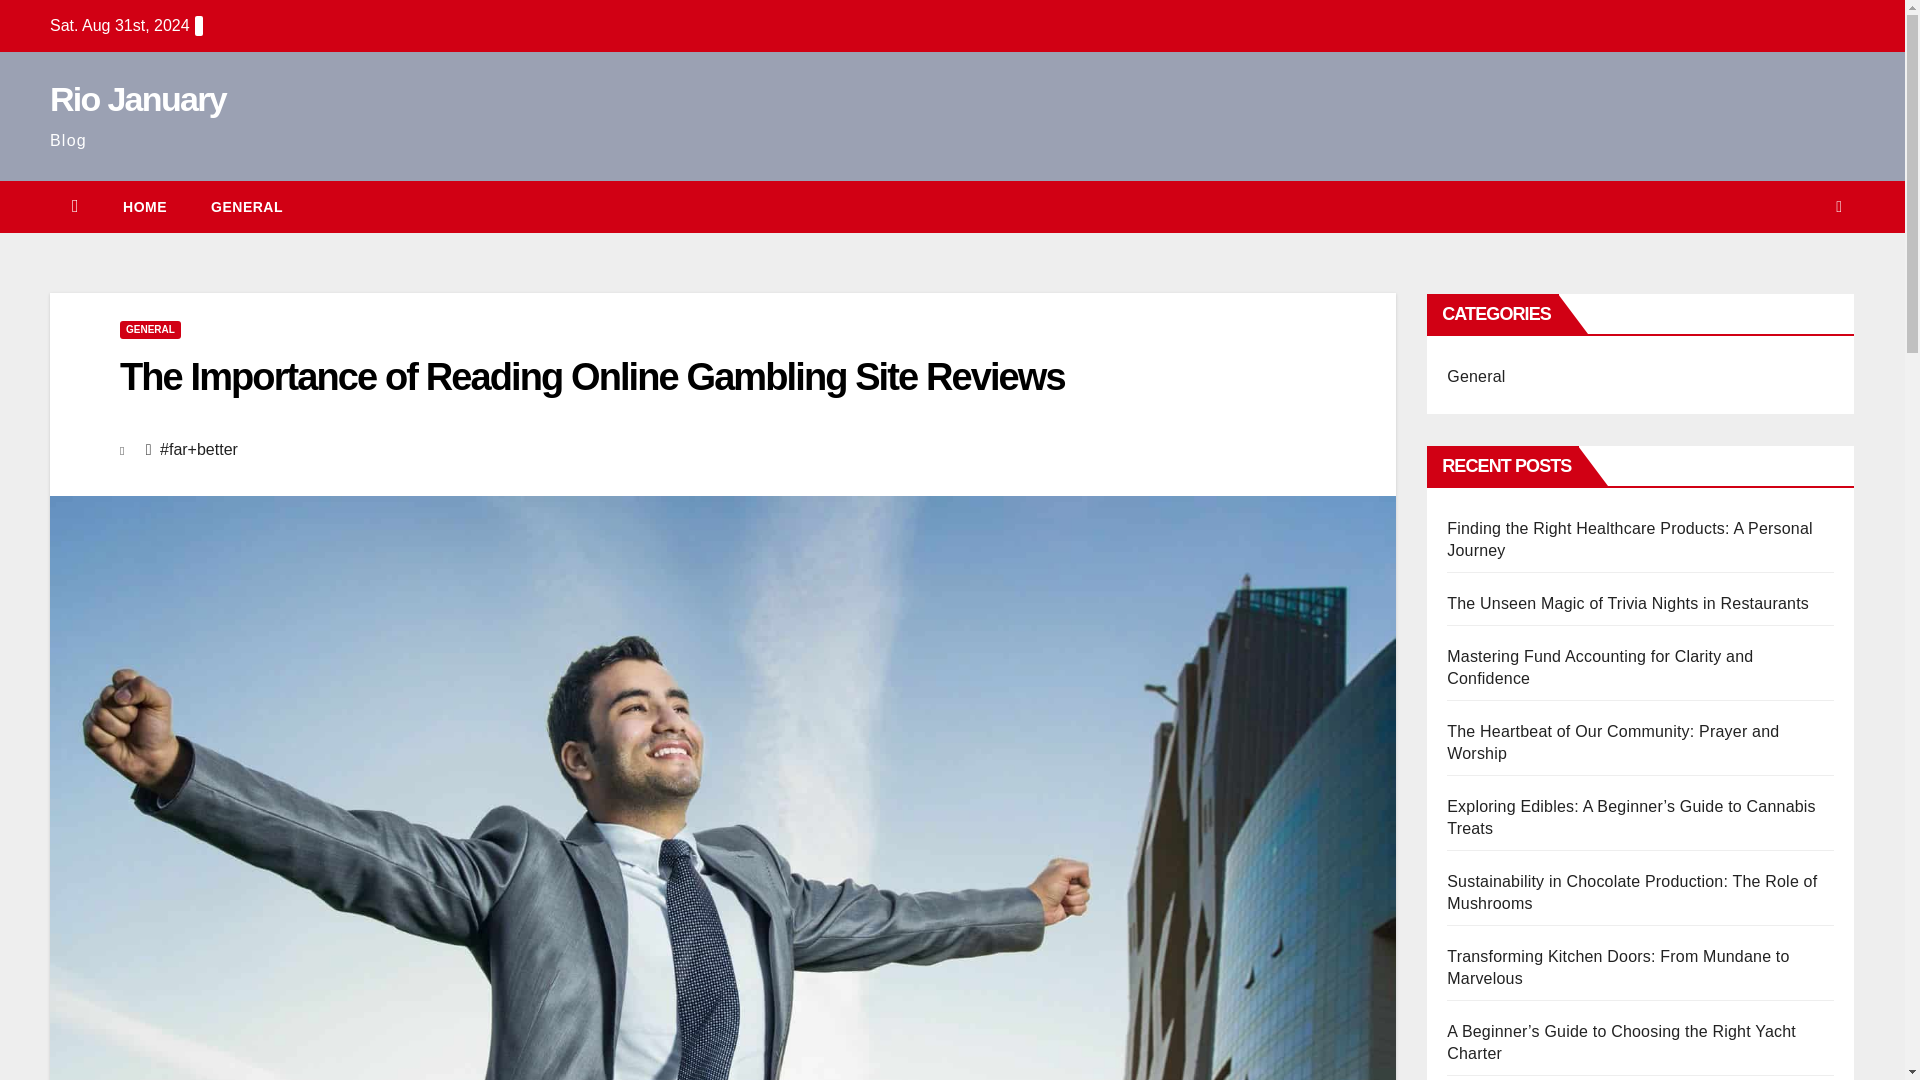 This screenshot has width=1920, height=1080. What do you see at coordinates (144, 207) in the screenshot?
I see `HOME` at bounding box center [144, 207].